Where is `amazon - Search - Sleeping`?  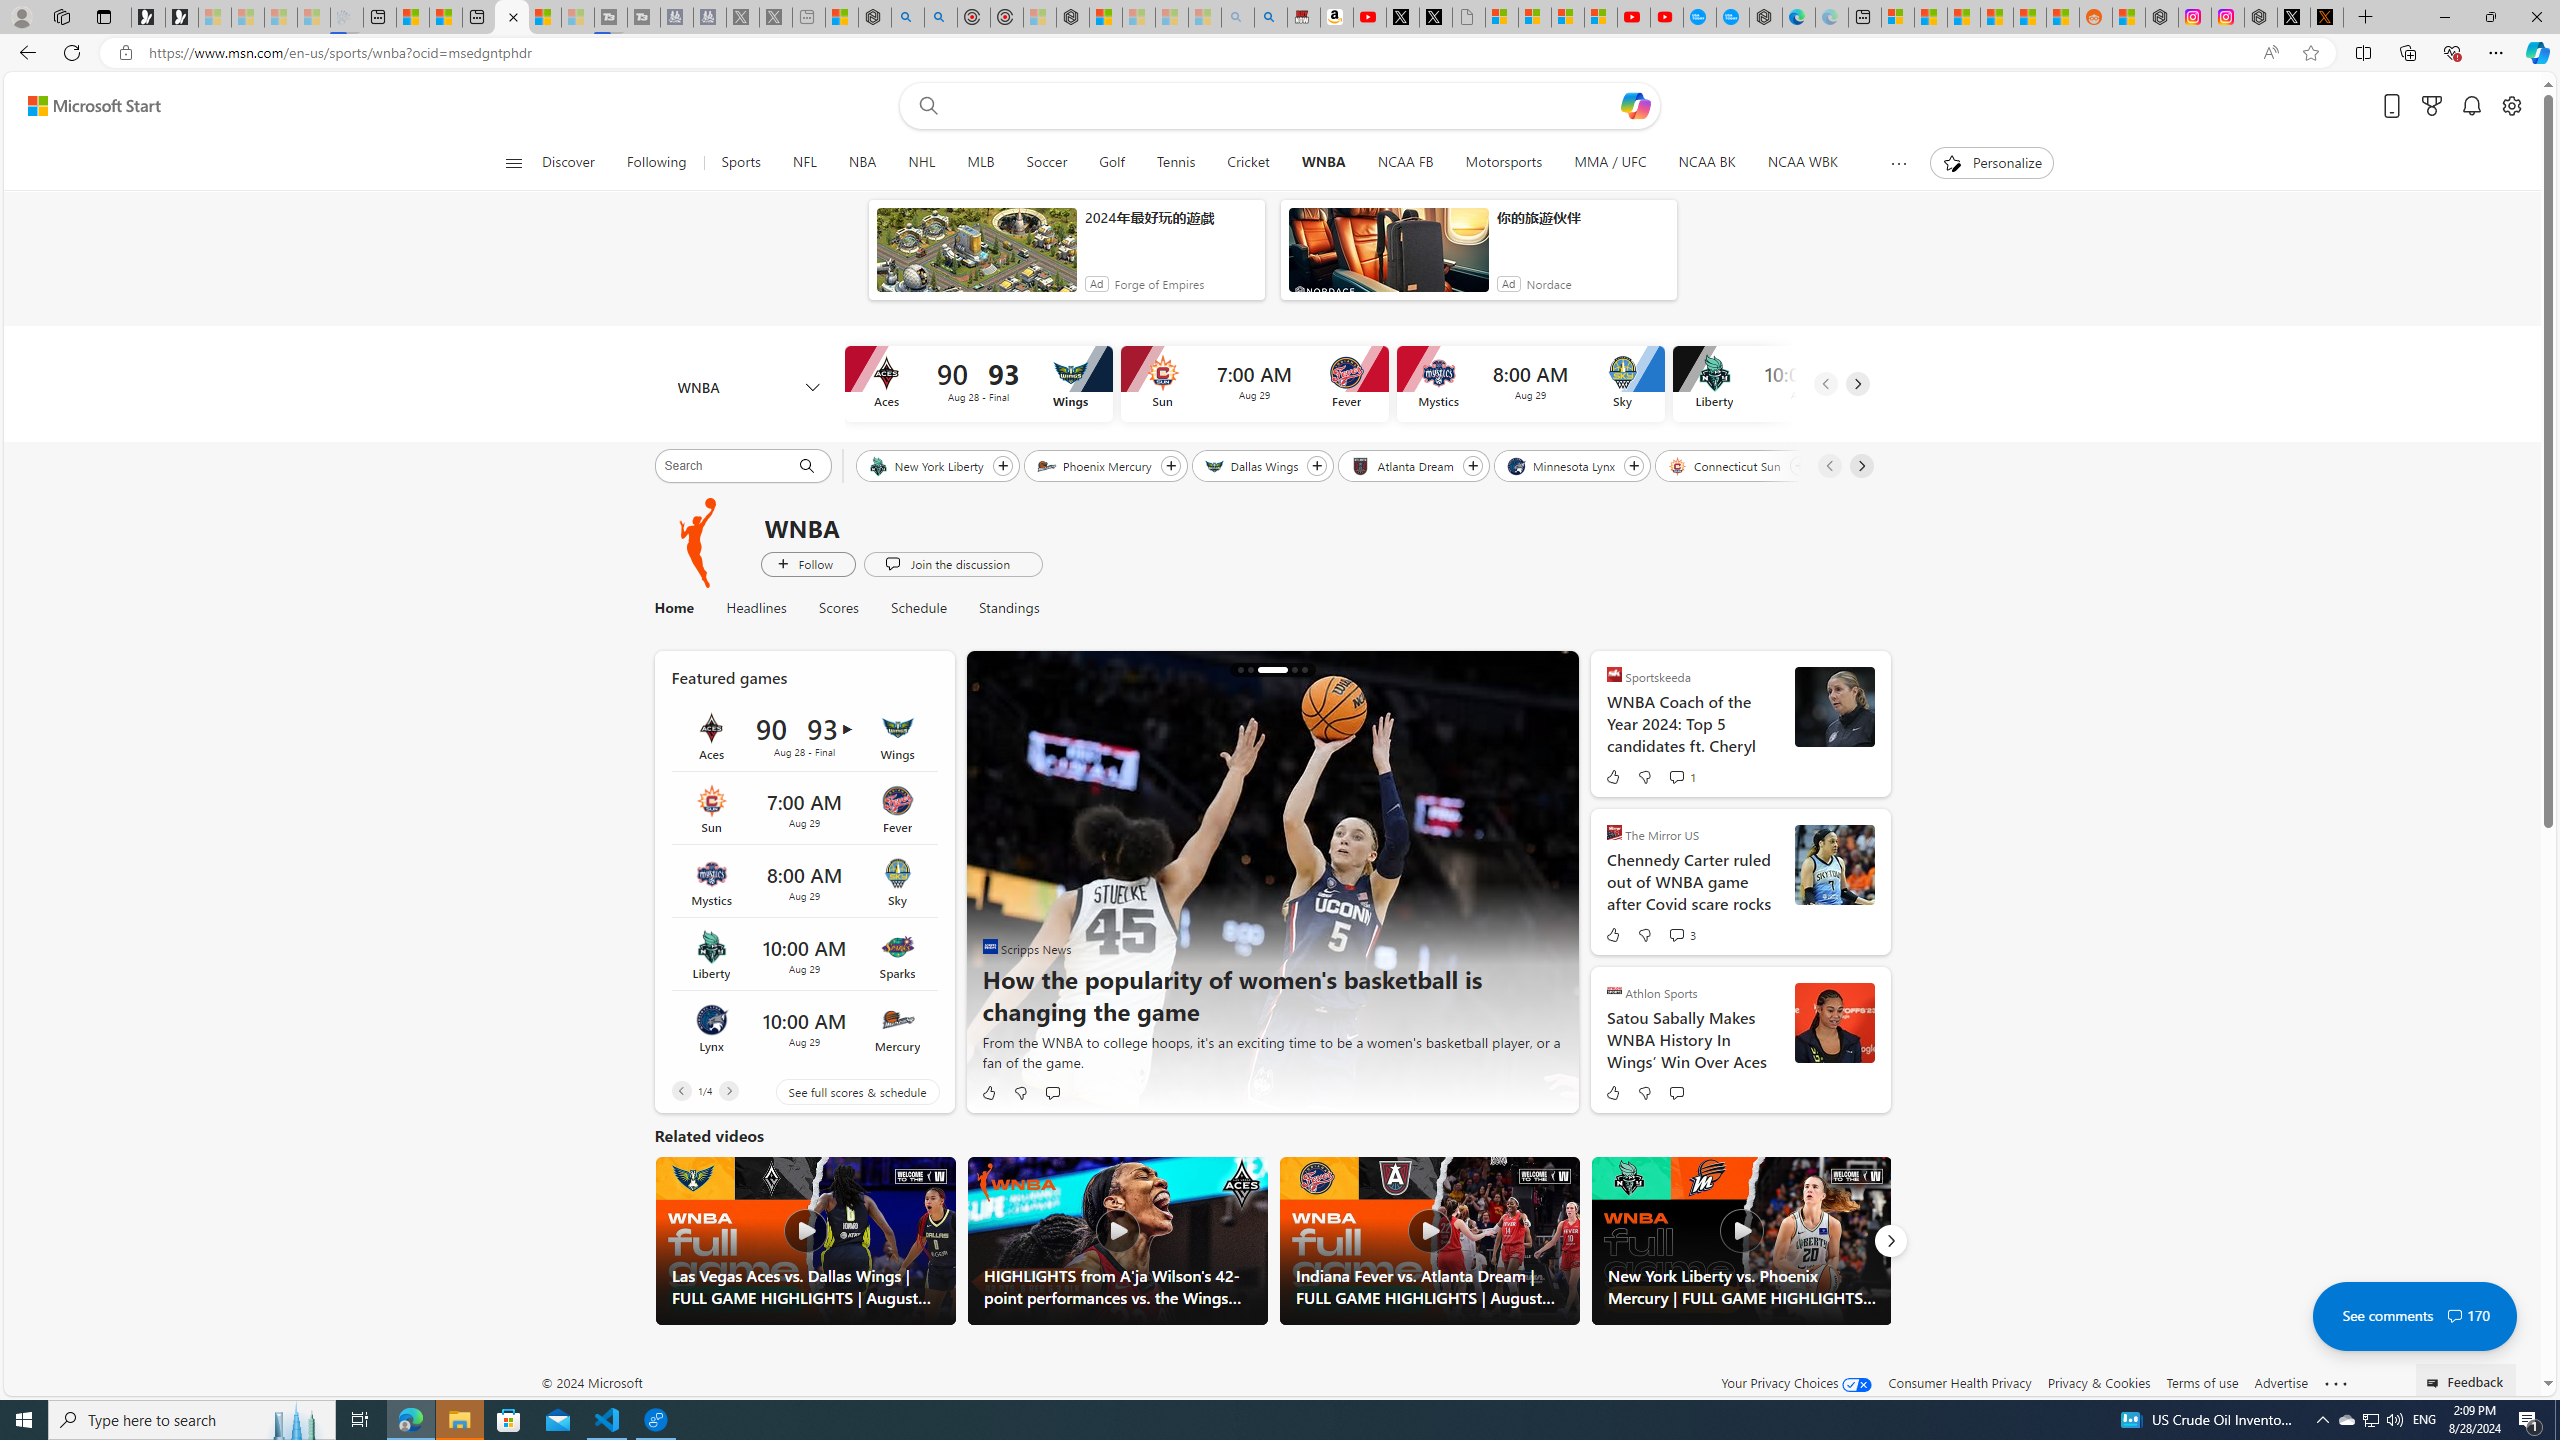 amazon - Search - Sleeping is located at coordinates (1238, 17).